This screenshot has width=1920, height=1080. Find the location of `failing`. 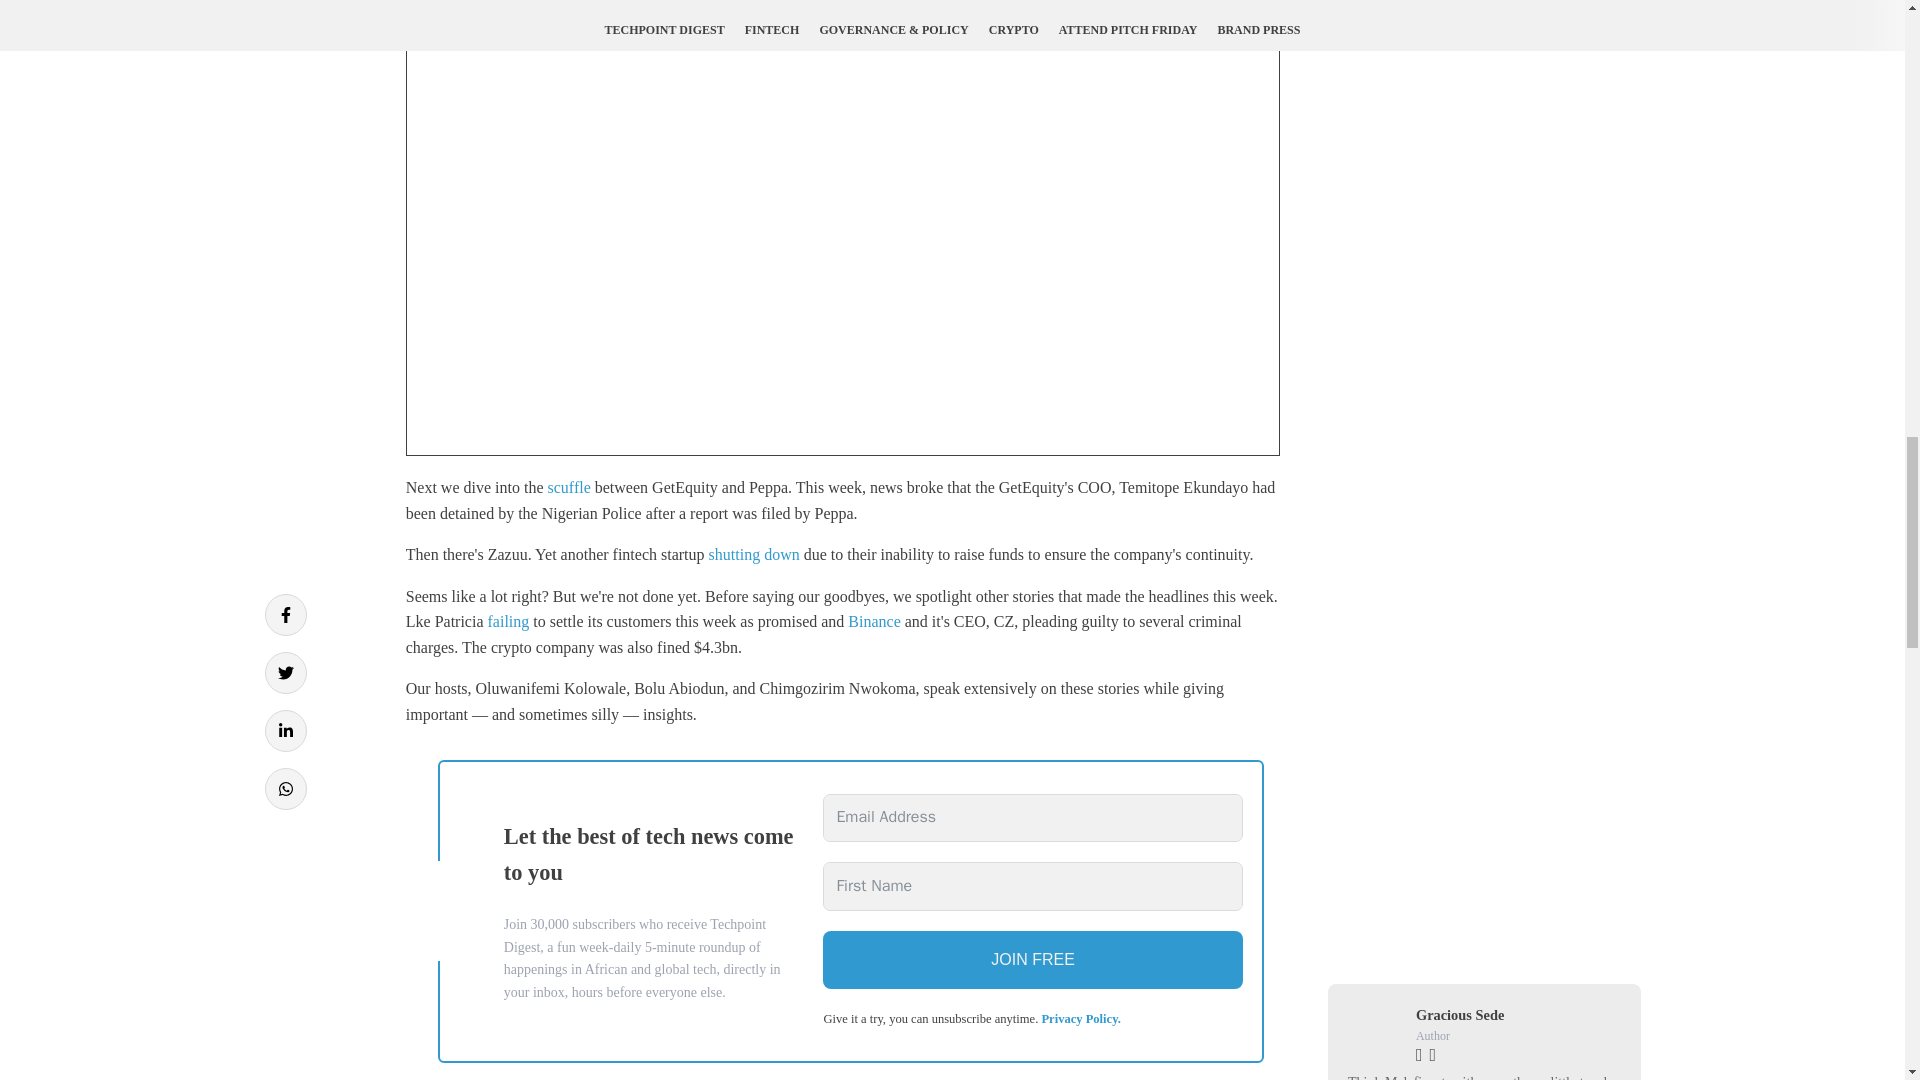

failing is located at coordinates (508, 621).